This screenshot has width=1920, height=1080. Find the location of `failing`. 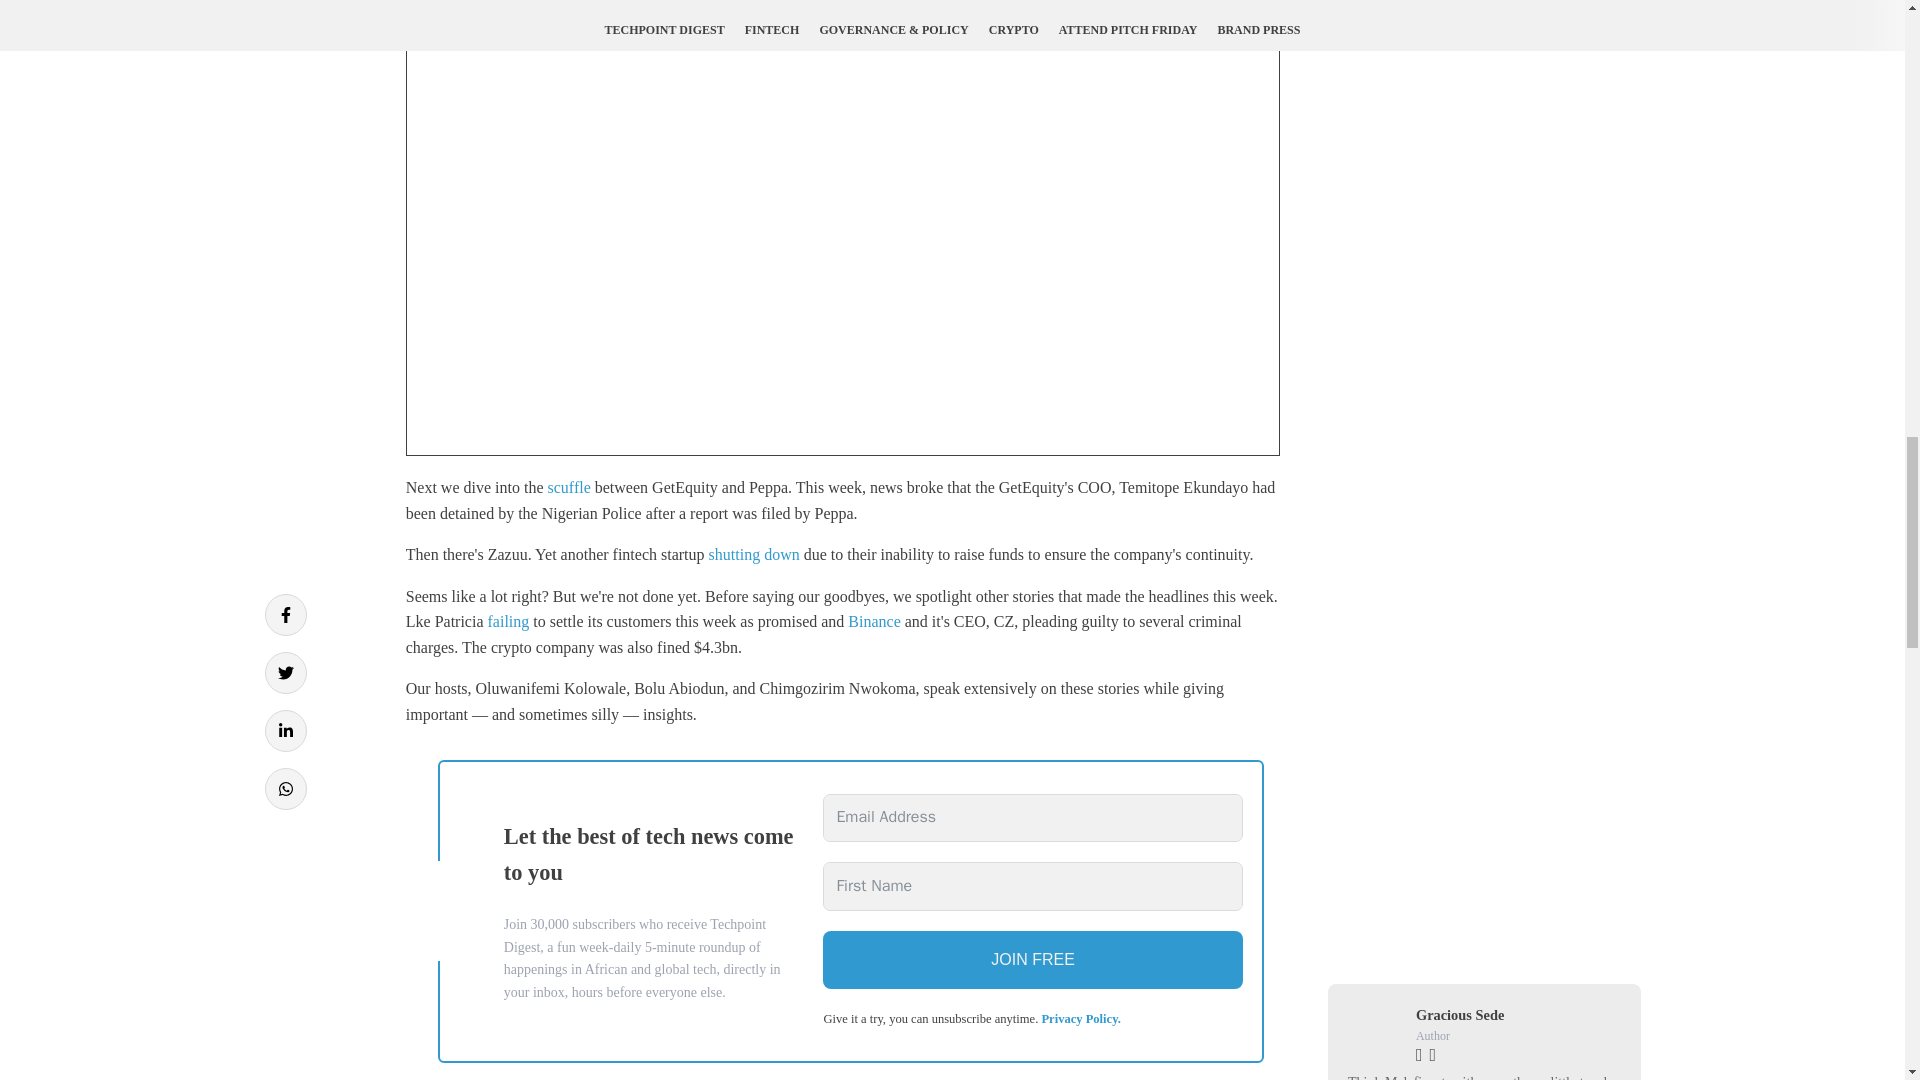

failing is located at coordinates (508, 621).